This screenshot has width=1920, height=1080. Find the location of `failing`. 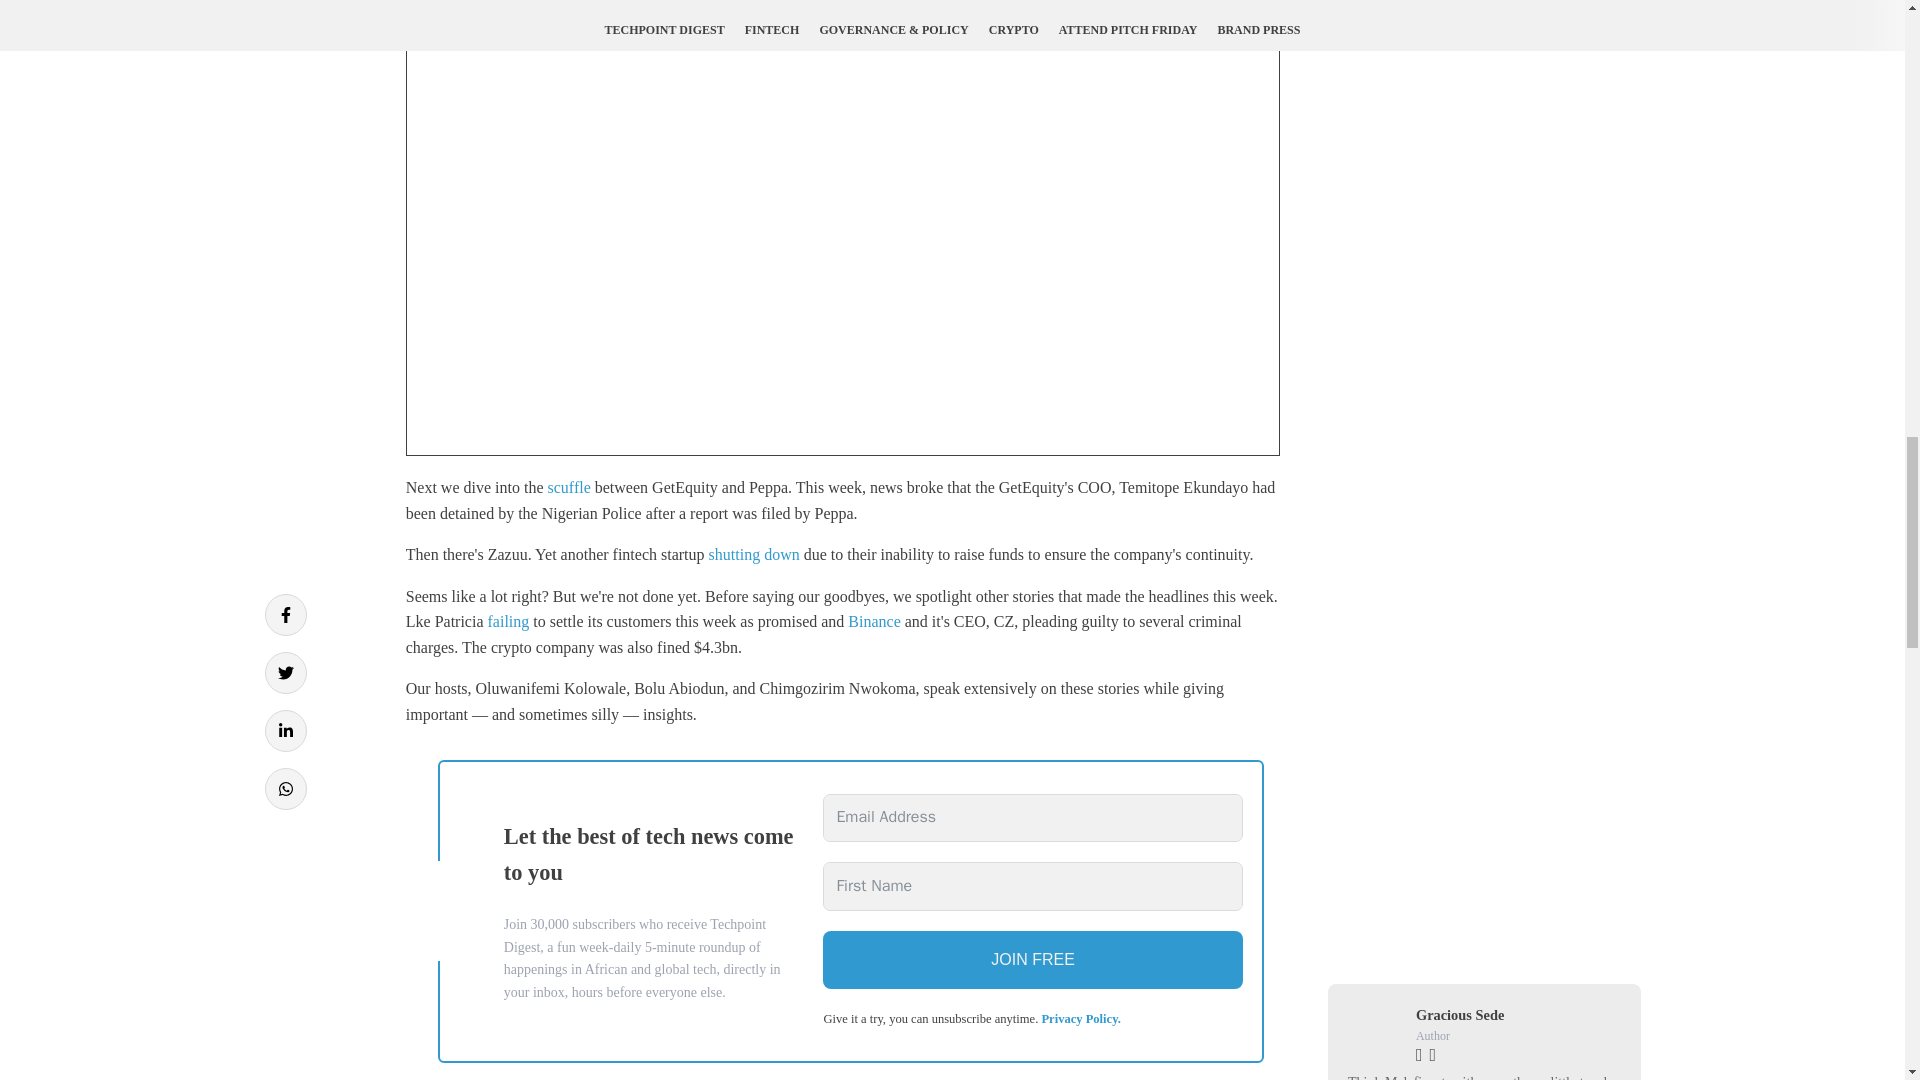

failing is located at coordinates (508, 621).